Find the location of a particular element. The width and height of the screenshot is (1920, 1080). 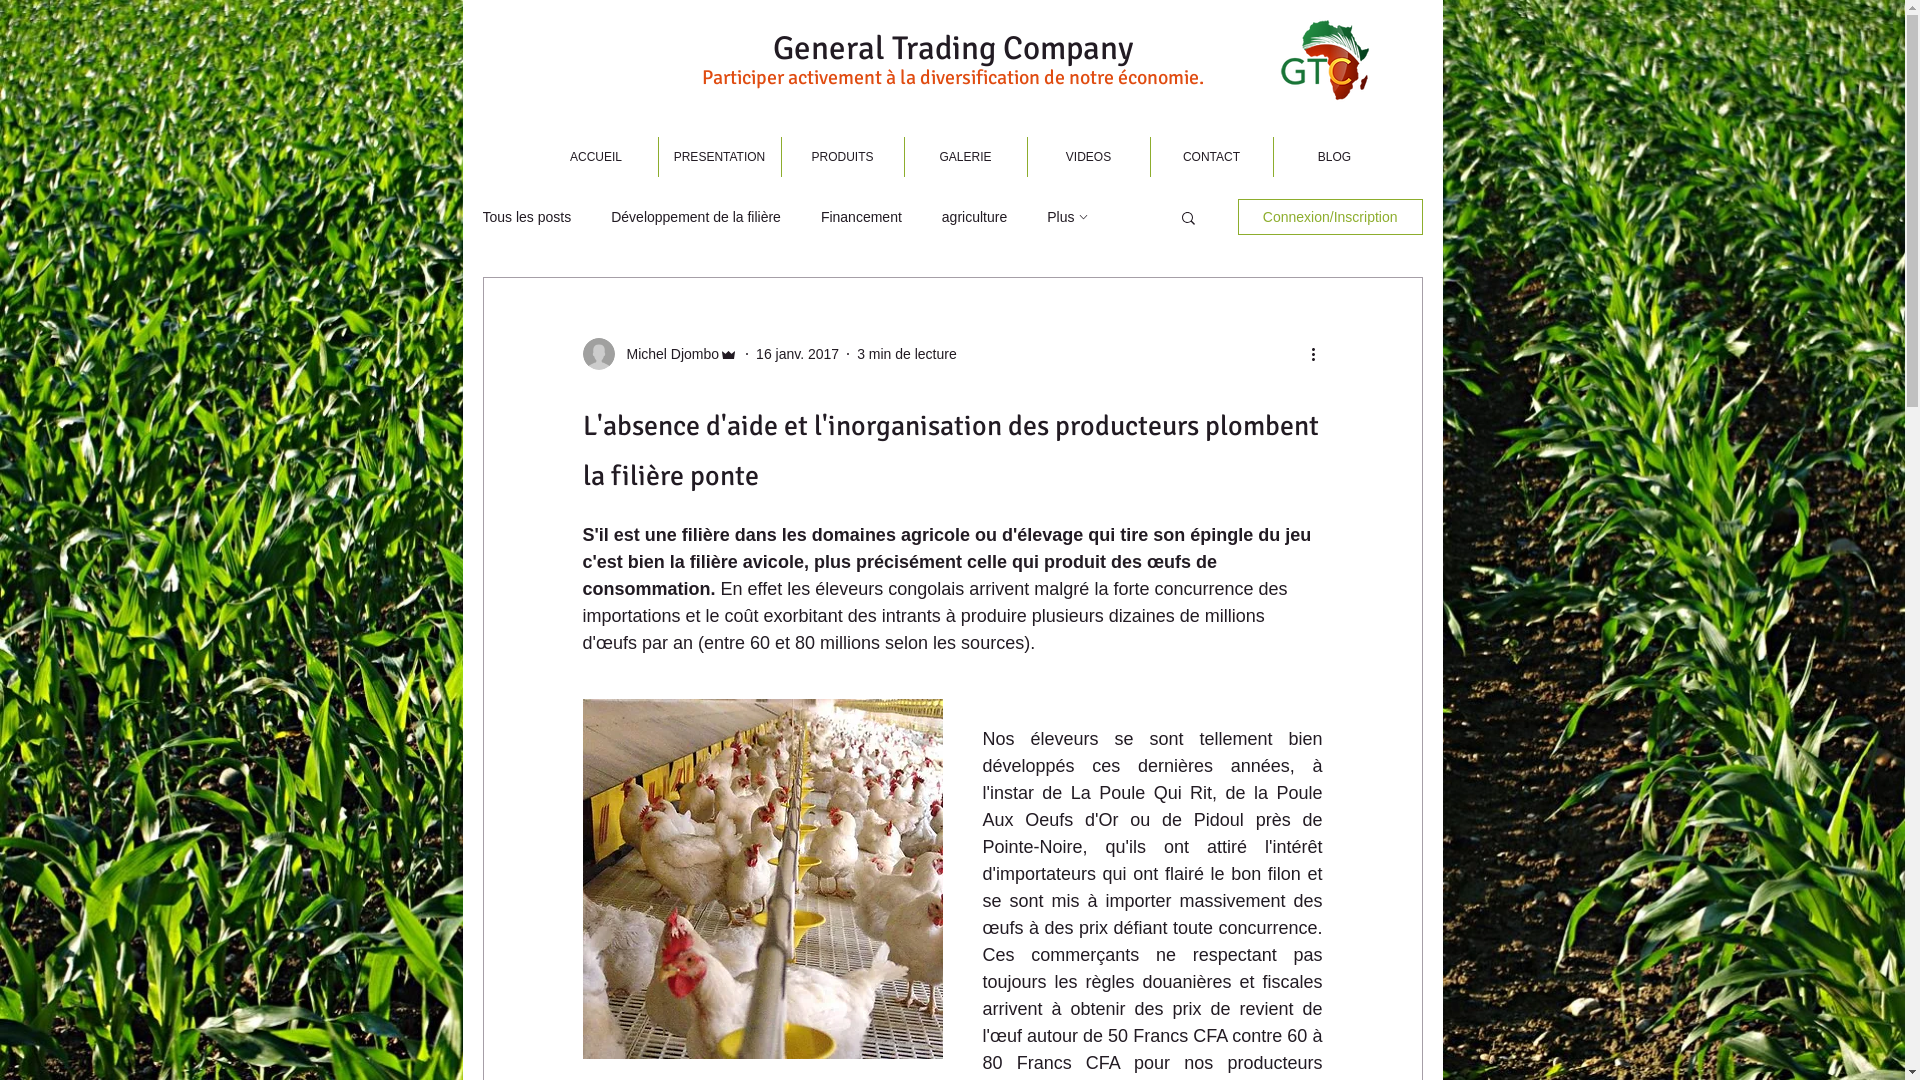

Financement is located at coordinates (862, 217).